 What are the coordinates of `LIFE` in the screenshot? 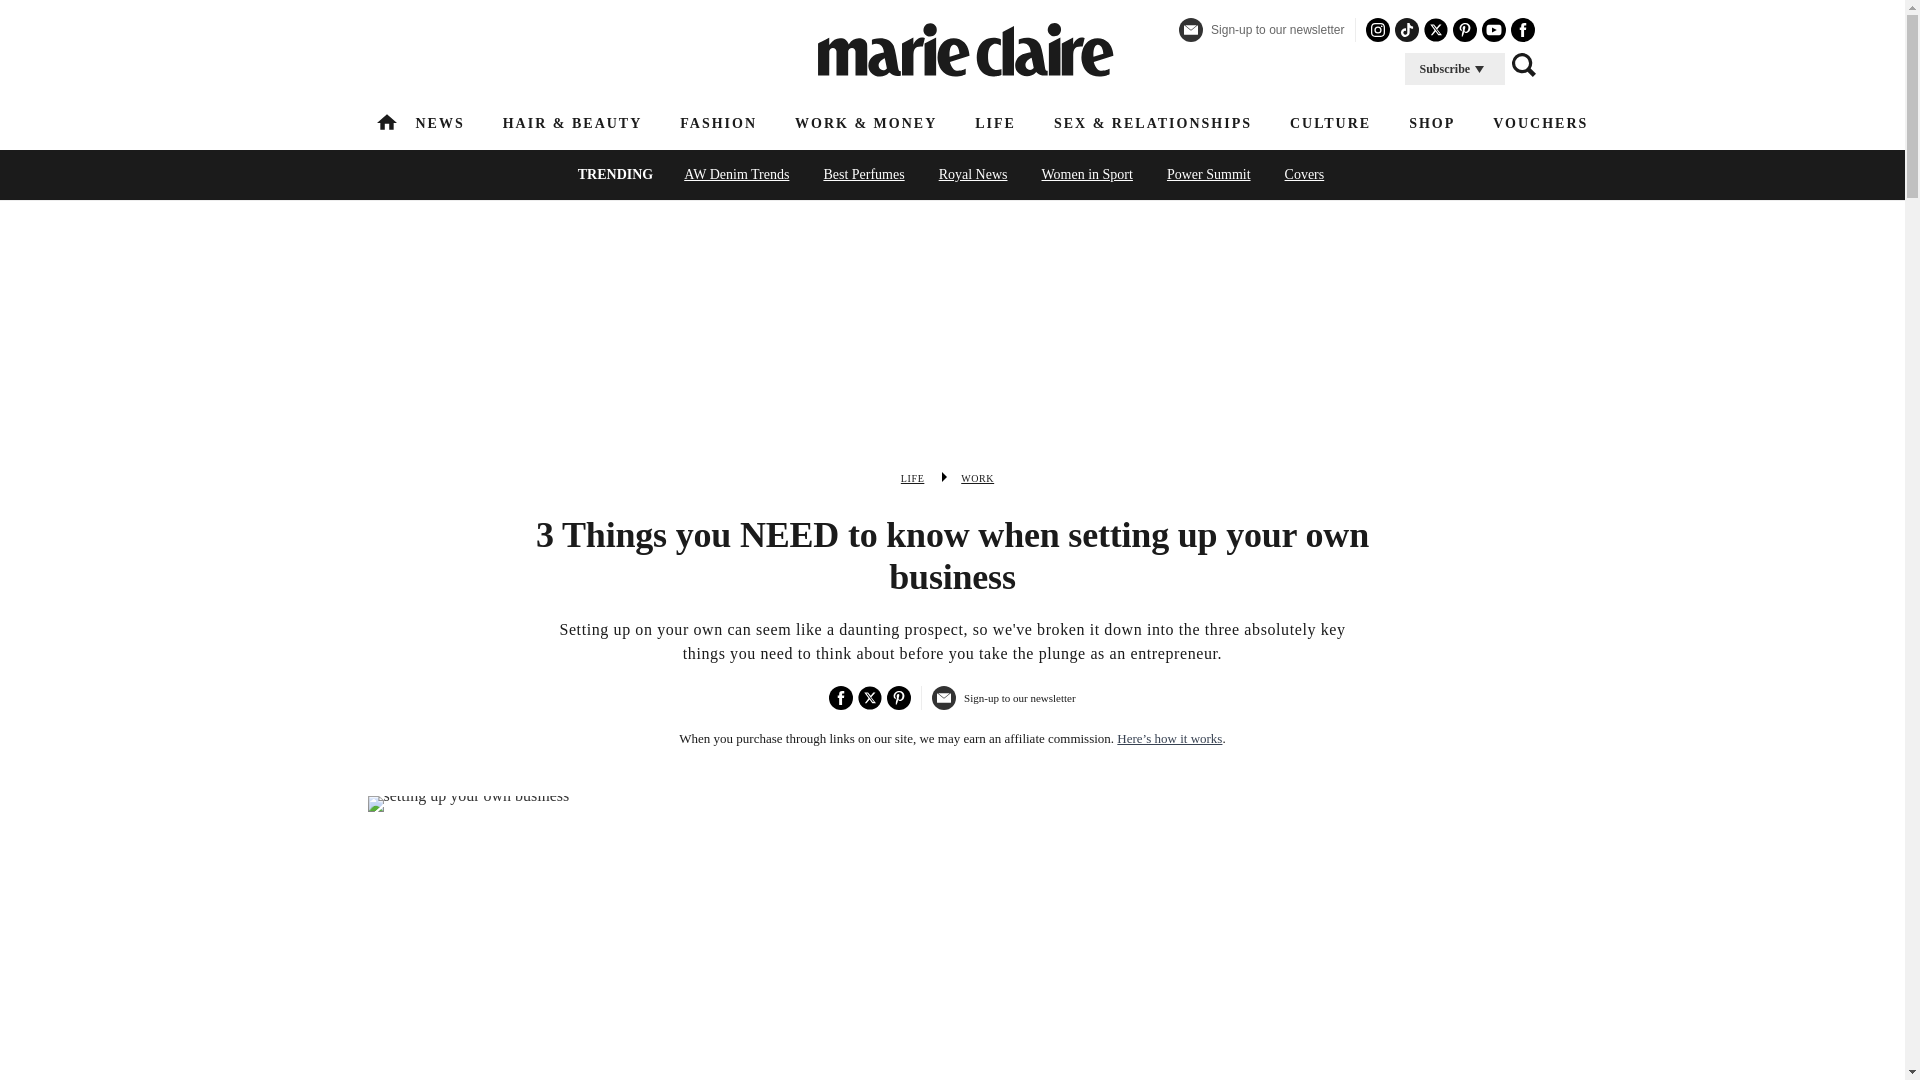 It's located at (995, 122).